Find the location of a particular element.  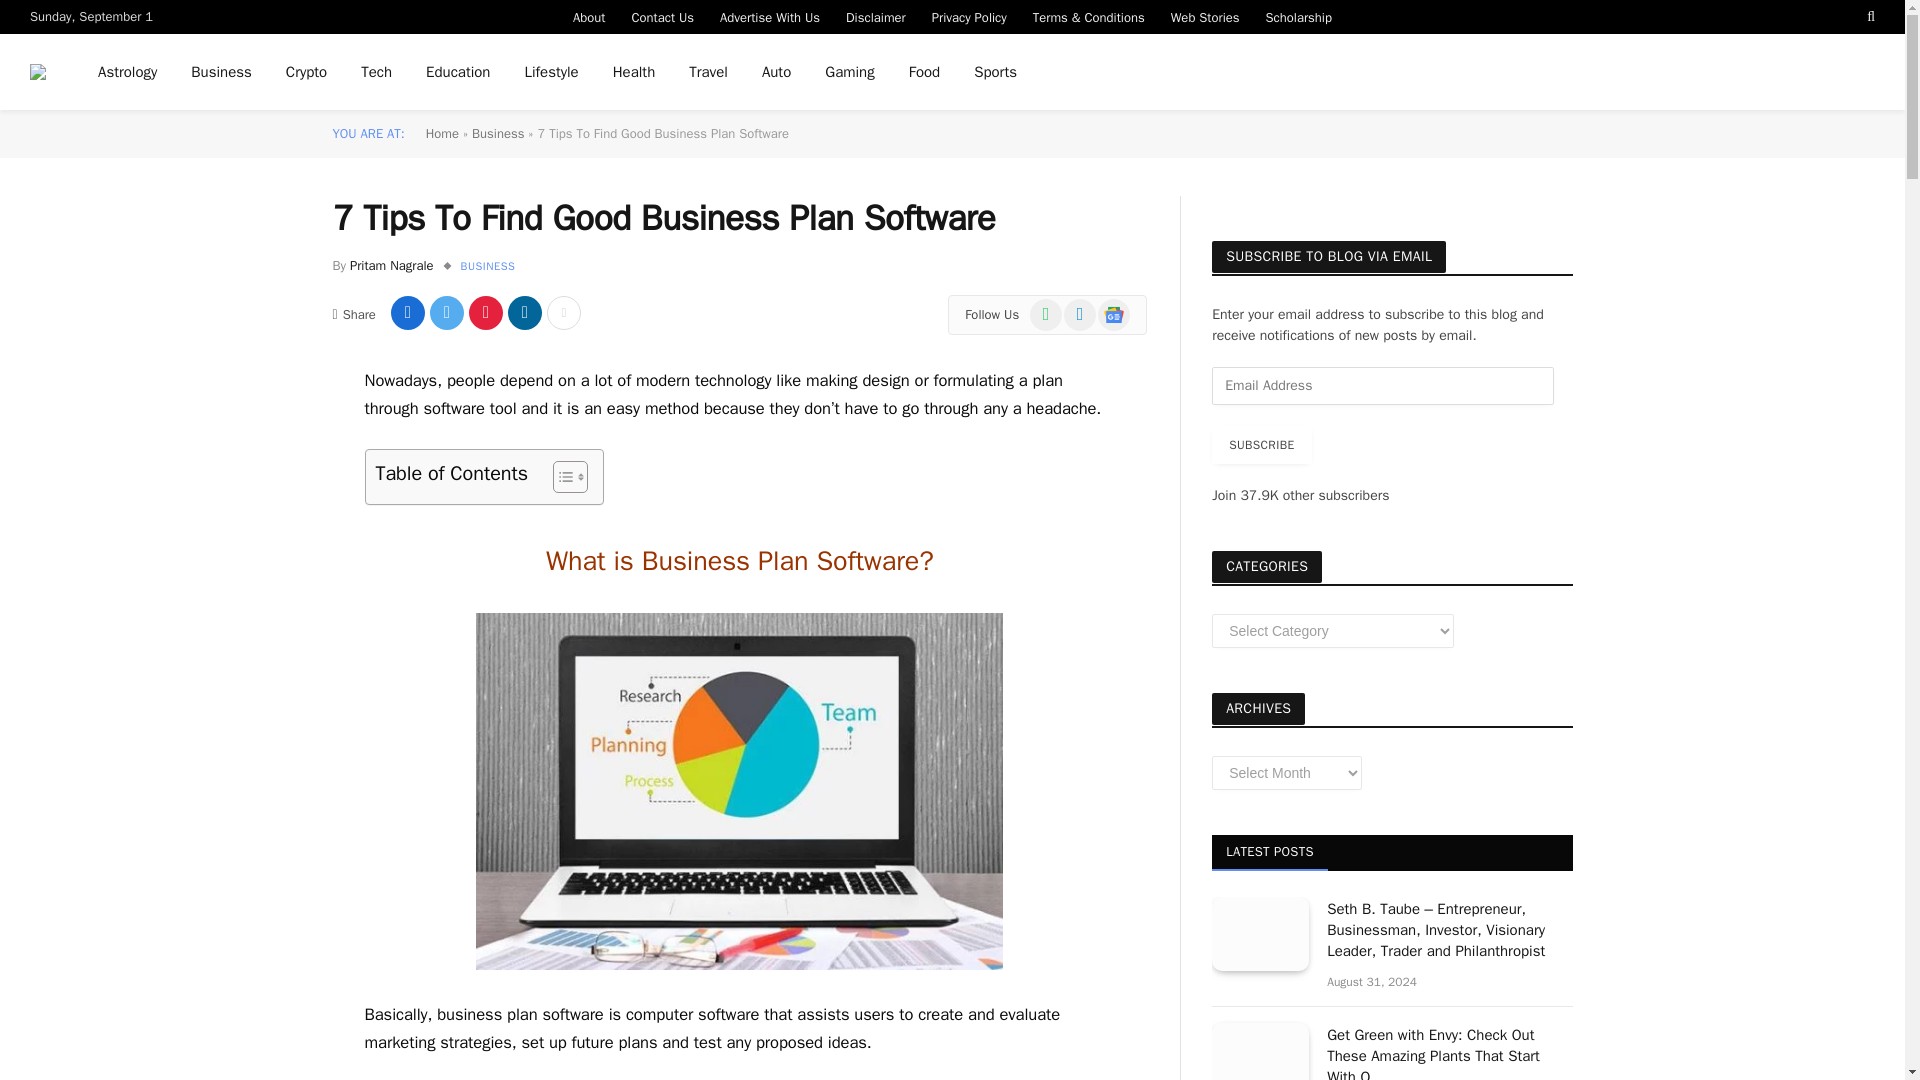

Astrology is located at coordinates (127, 72).